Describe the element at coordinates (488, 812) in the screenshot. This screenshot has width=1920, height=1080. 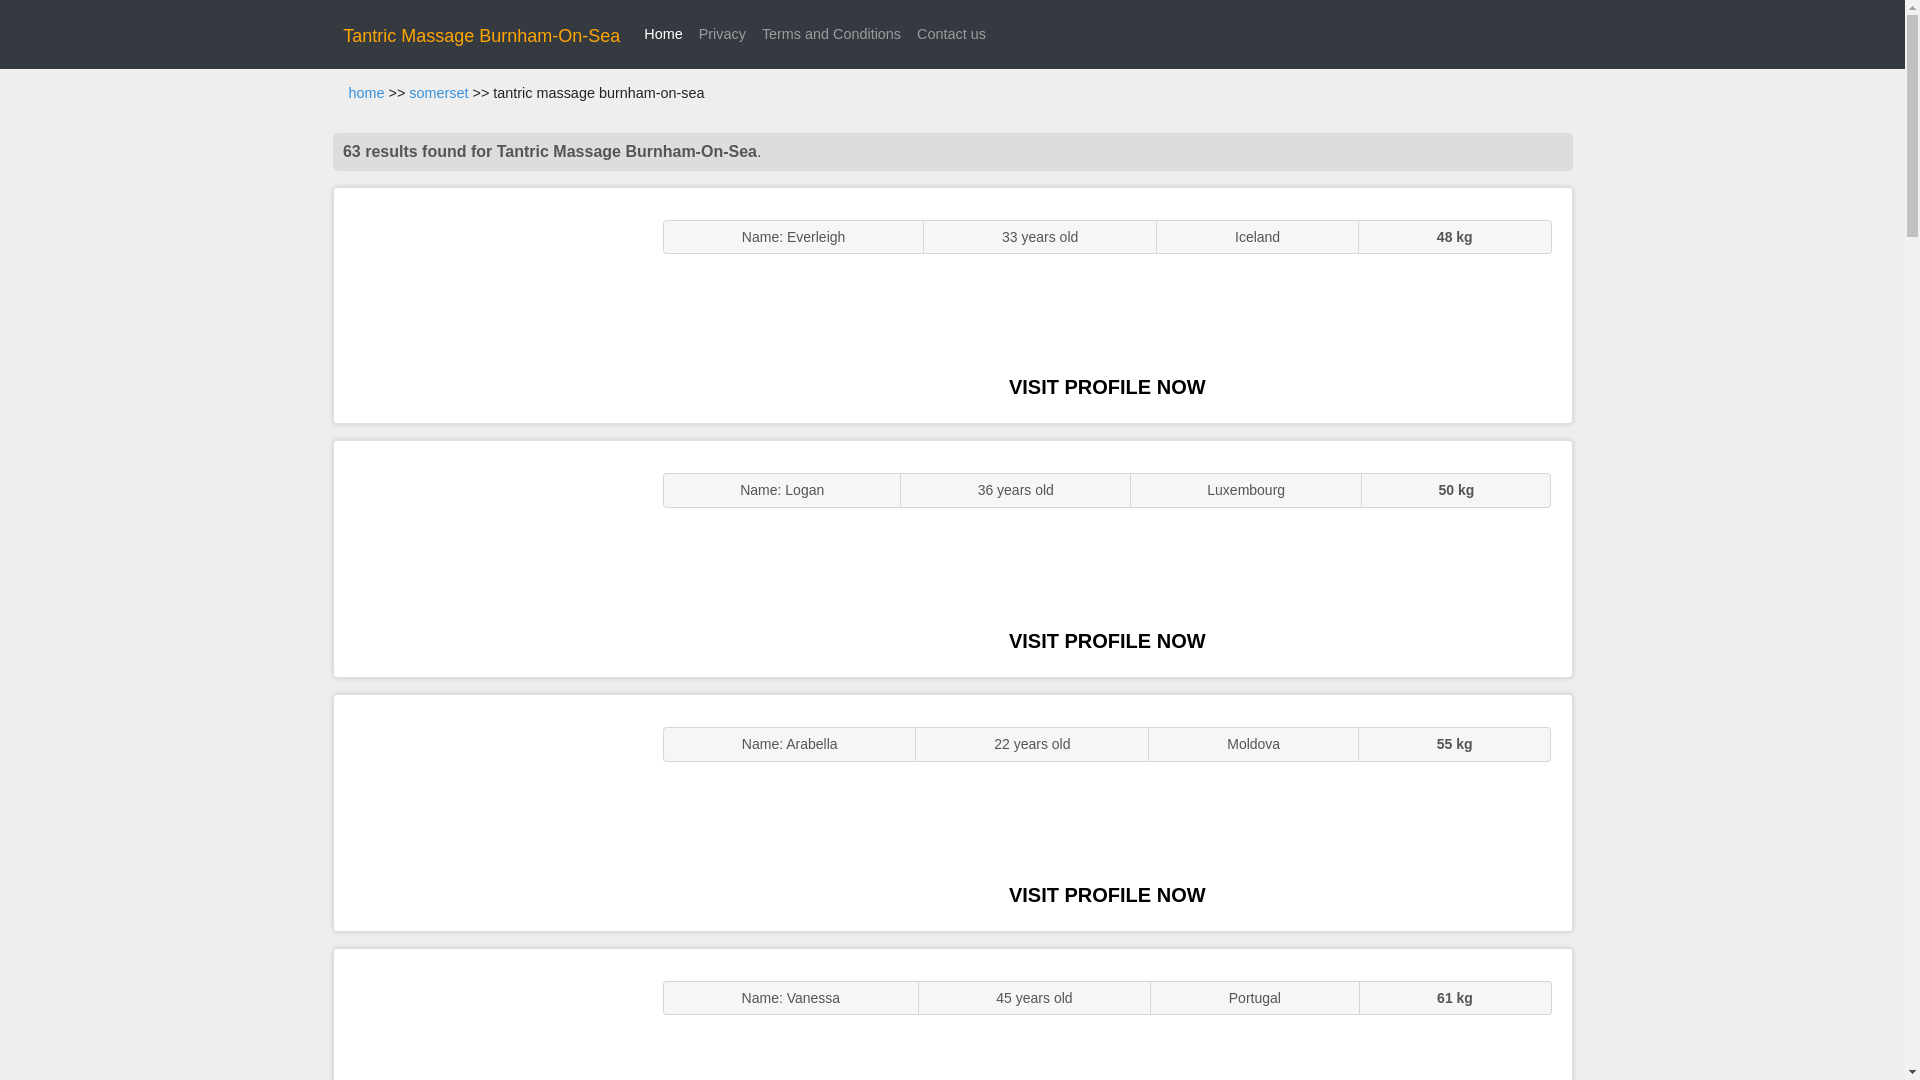
I see `Sexy` at that location.